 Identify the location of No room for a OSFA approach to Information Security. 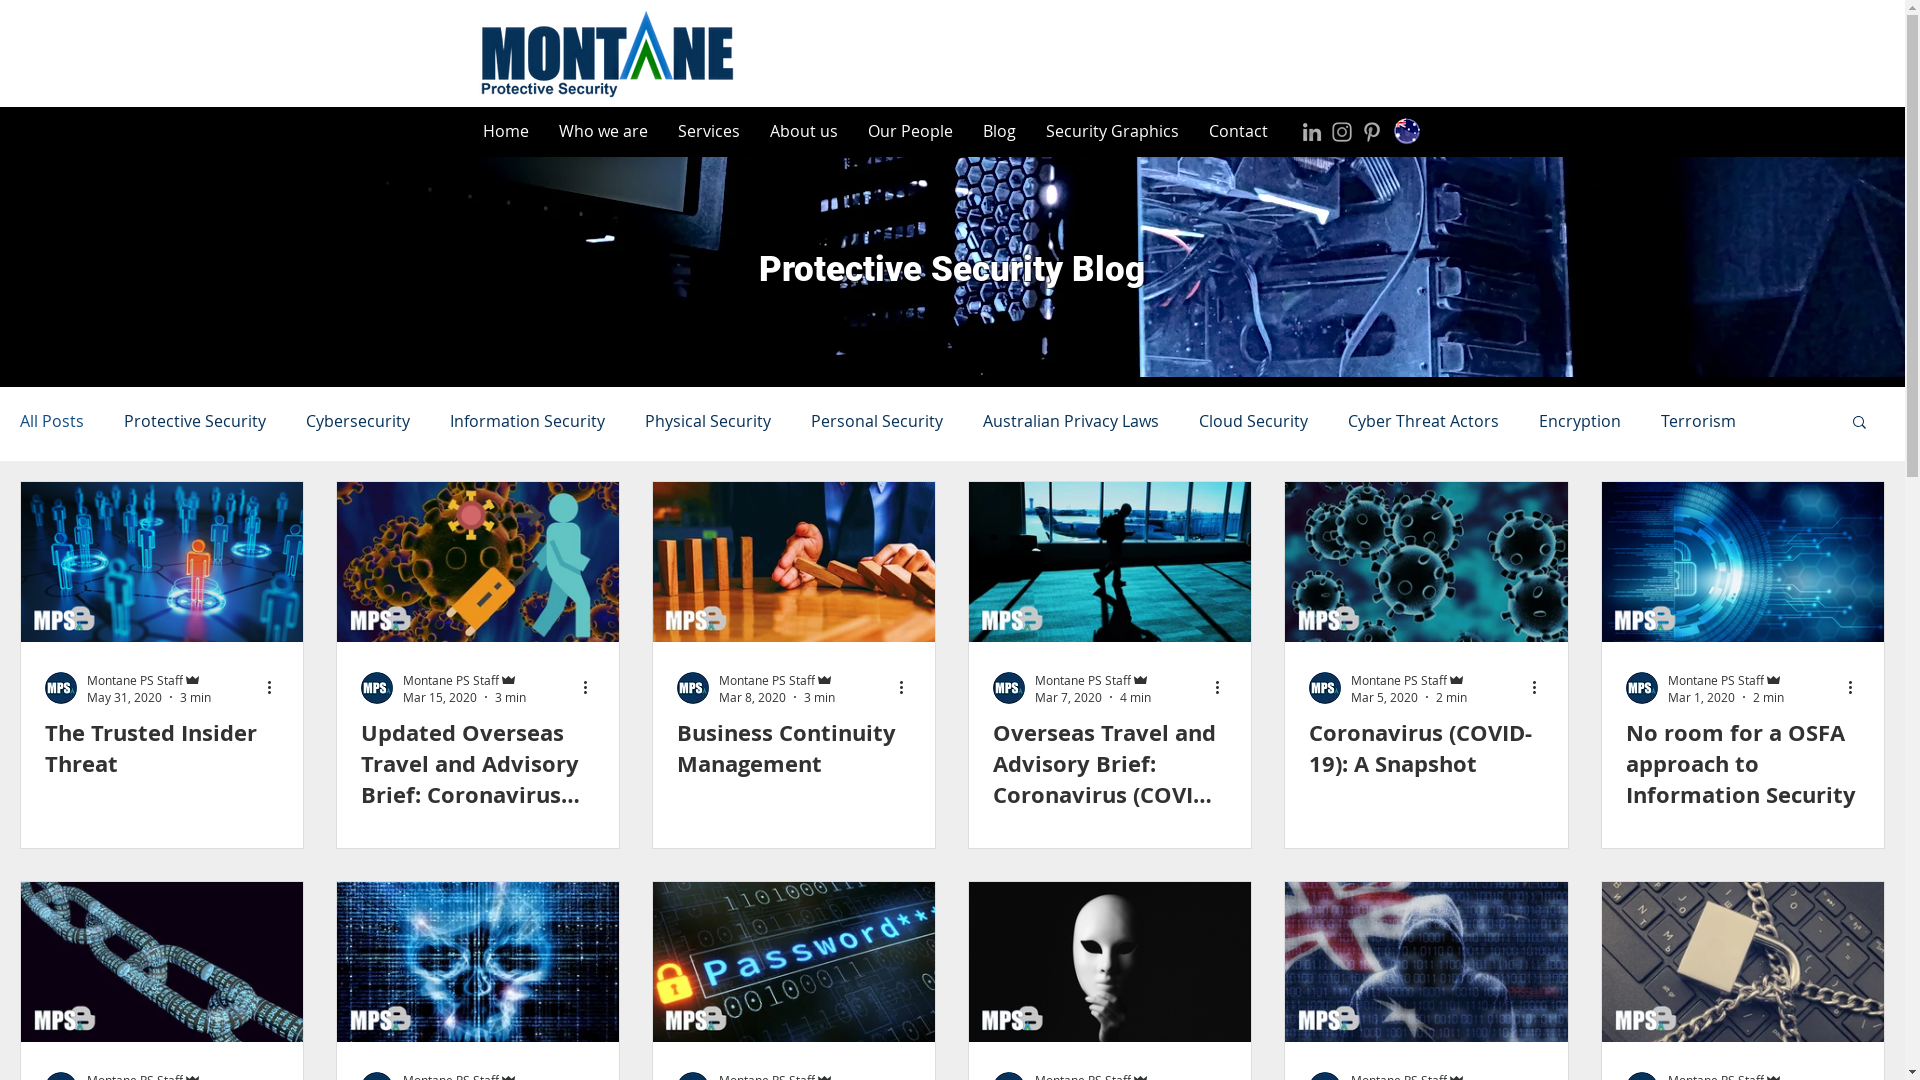
(1743, 764).